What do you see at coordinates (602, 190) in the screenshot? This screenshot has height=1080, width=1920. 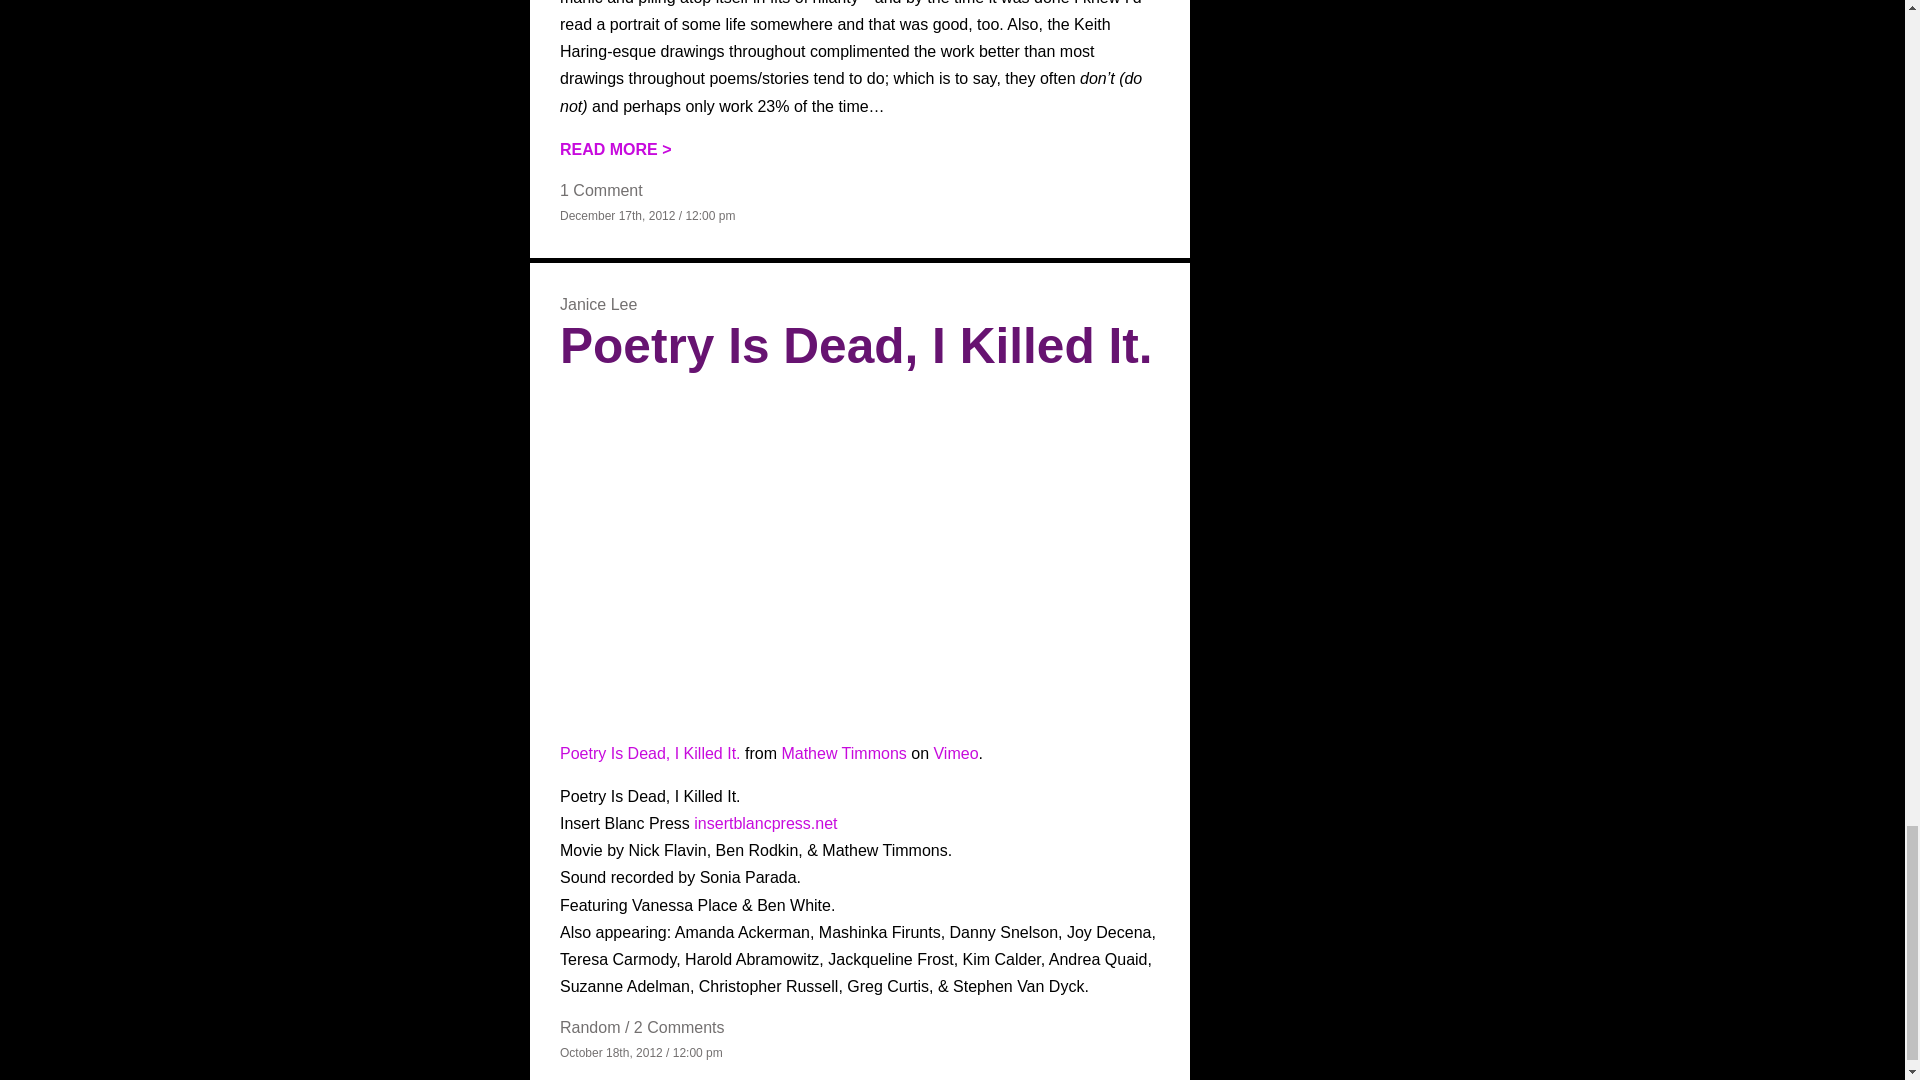 I see `1 Comment` at bounding box center [602, 190].